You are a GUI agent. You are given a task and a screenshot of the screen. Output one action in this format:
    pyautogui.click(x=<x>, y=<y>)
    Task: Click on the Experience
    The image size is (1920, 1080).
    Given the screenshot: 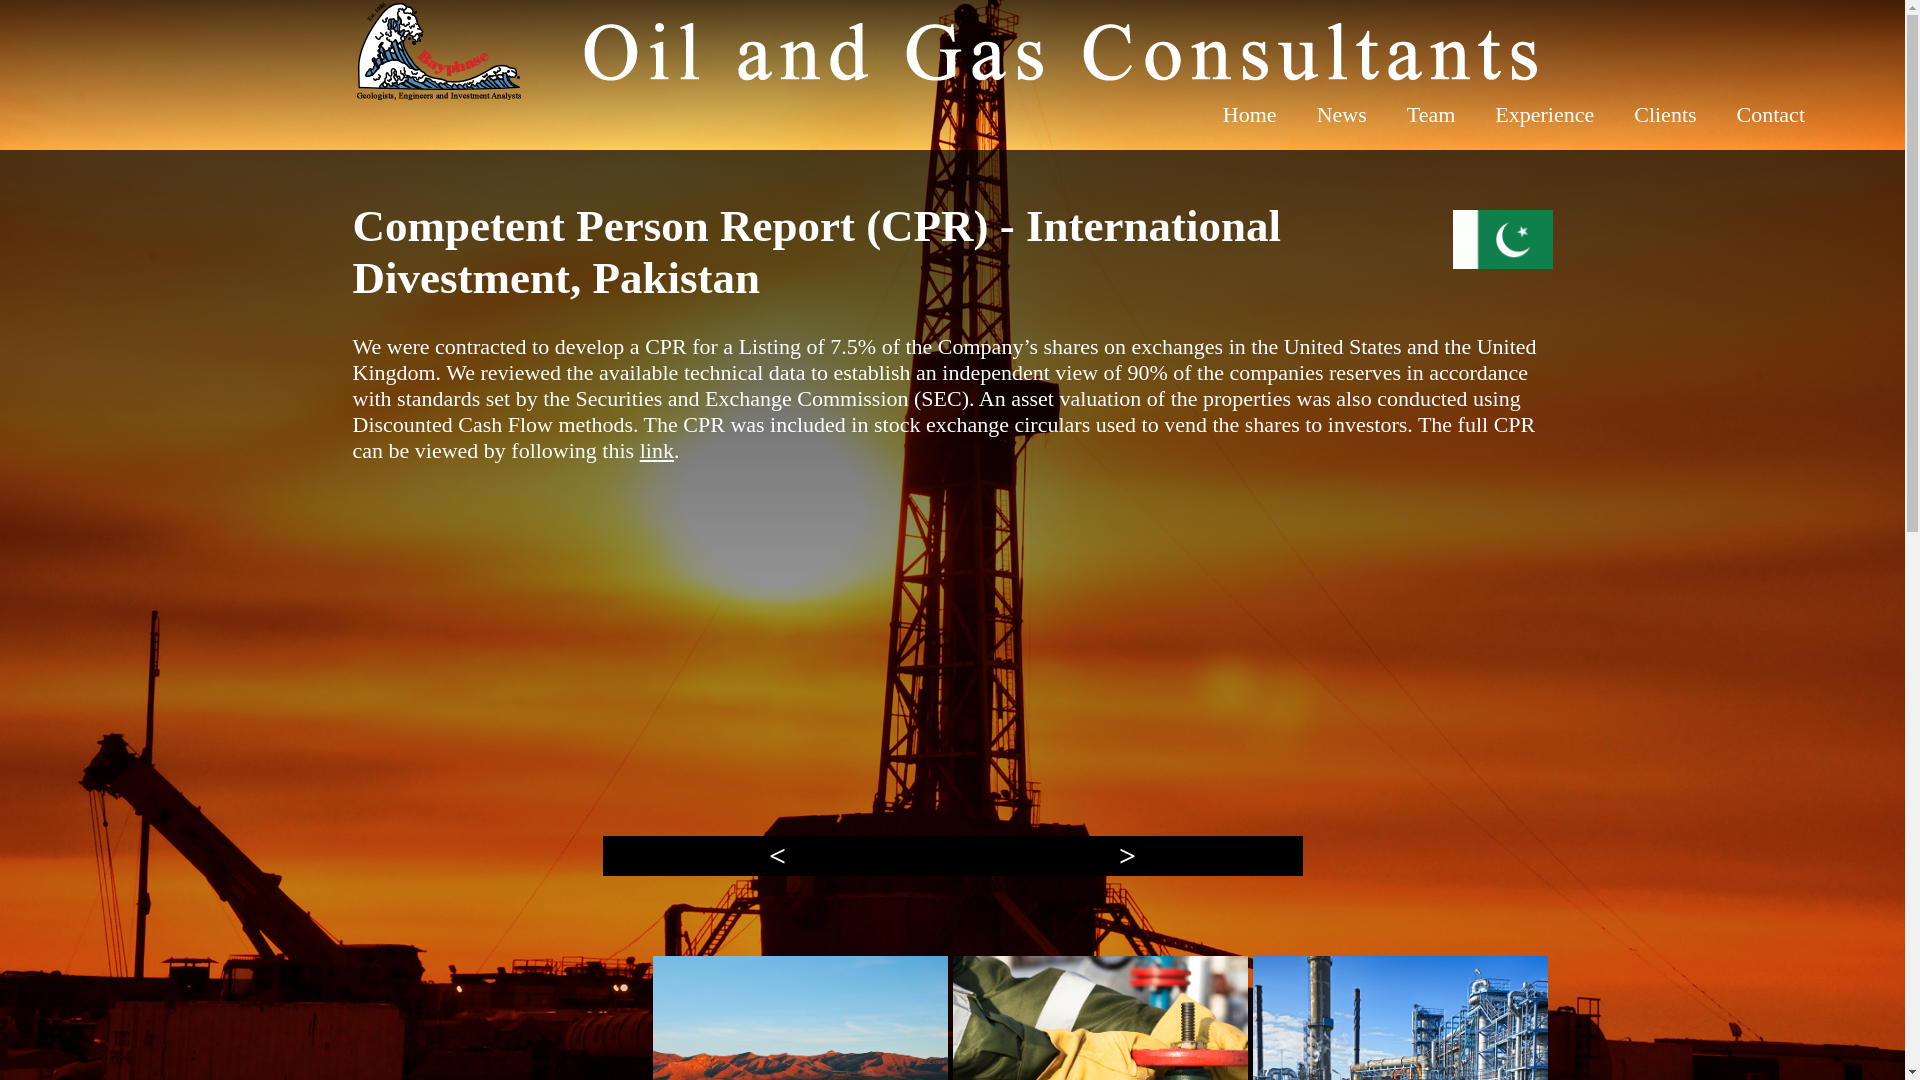 What is the action you would take?
    pyautogui.click(x=1544, y=114)
    